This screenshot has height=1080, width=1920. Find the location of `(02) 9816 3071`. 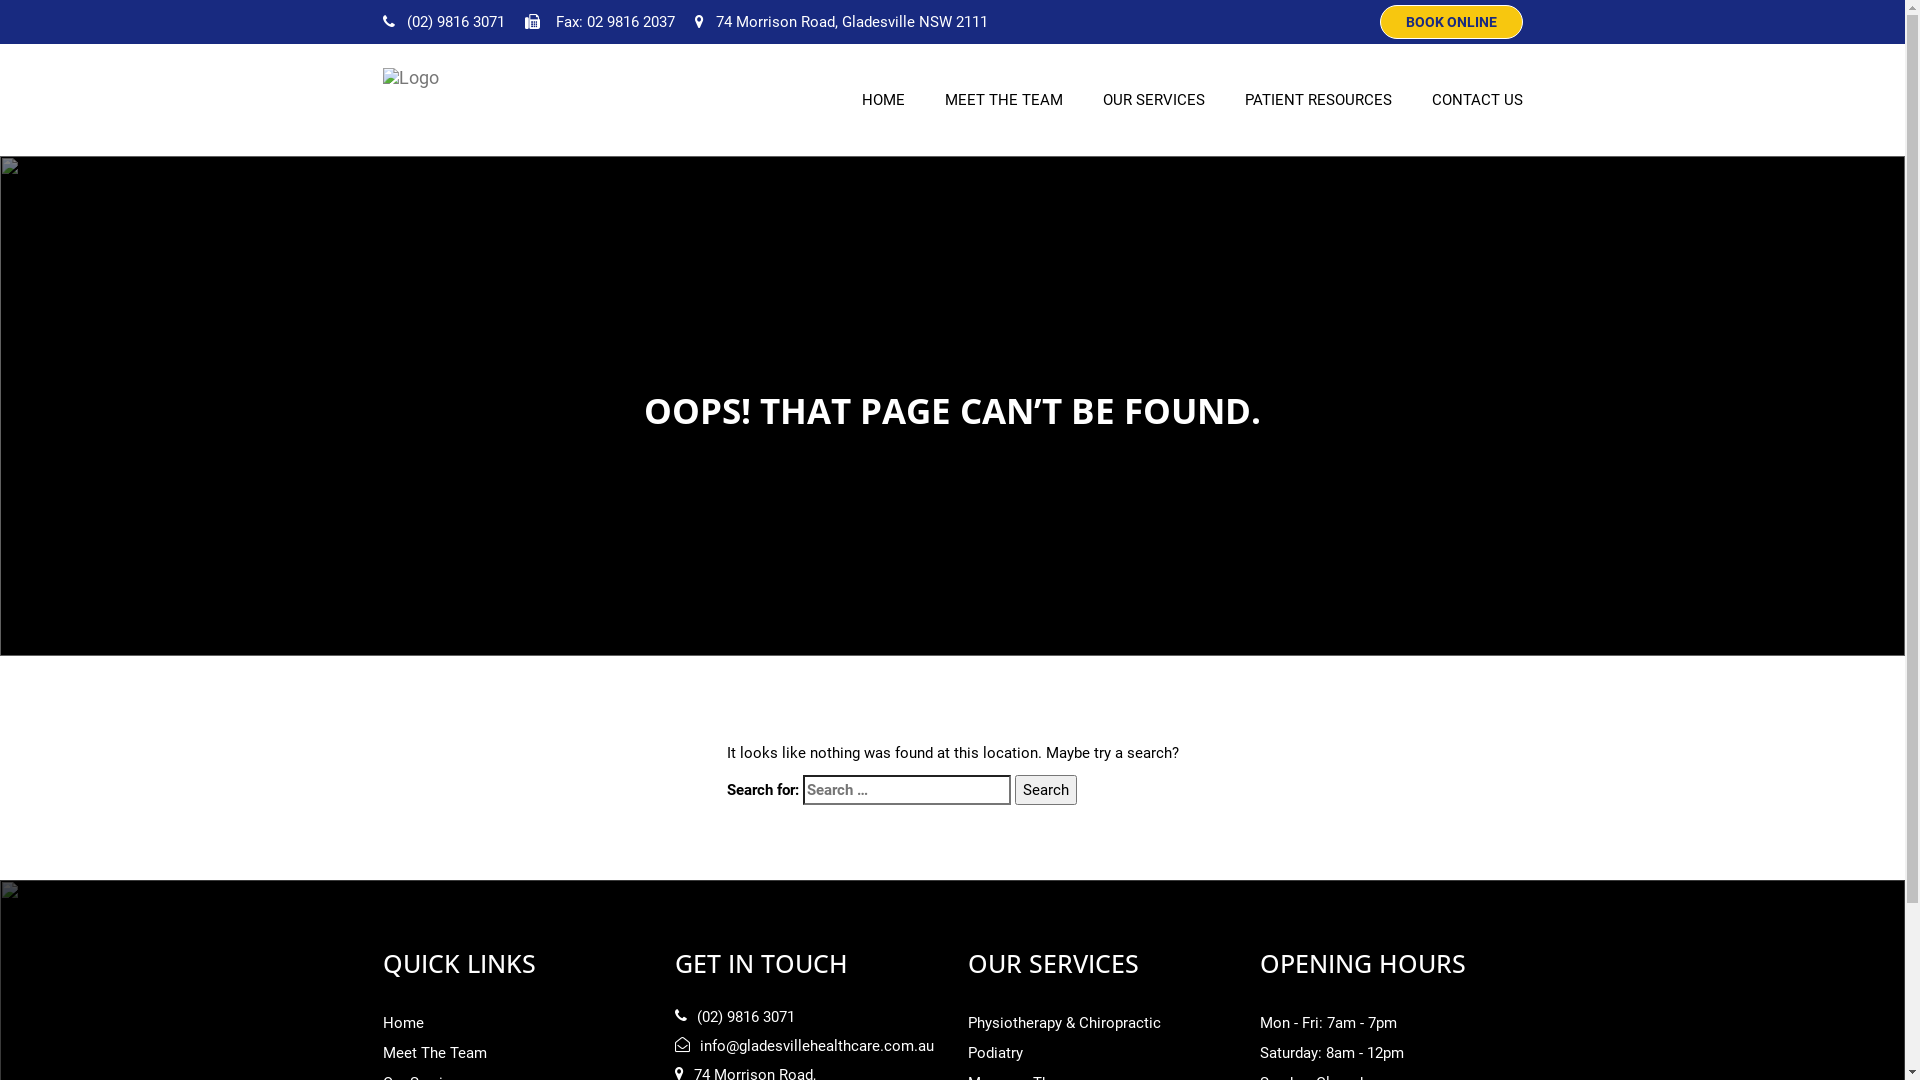

(02) 9816 3071 is located at coordinates (735, 1018).